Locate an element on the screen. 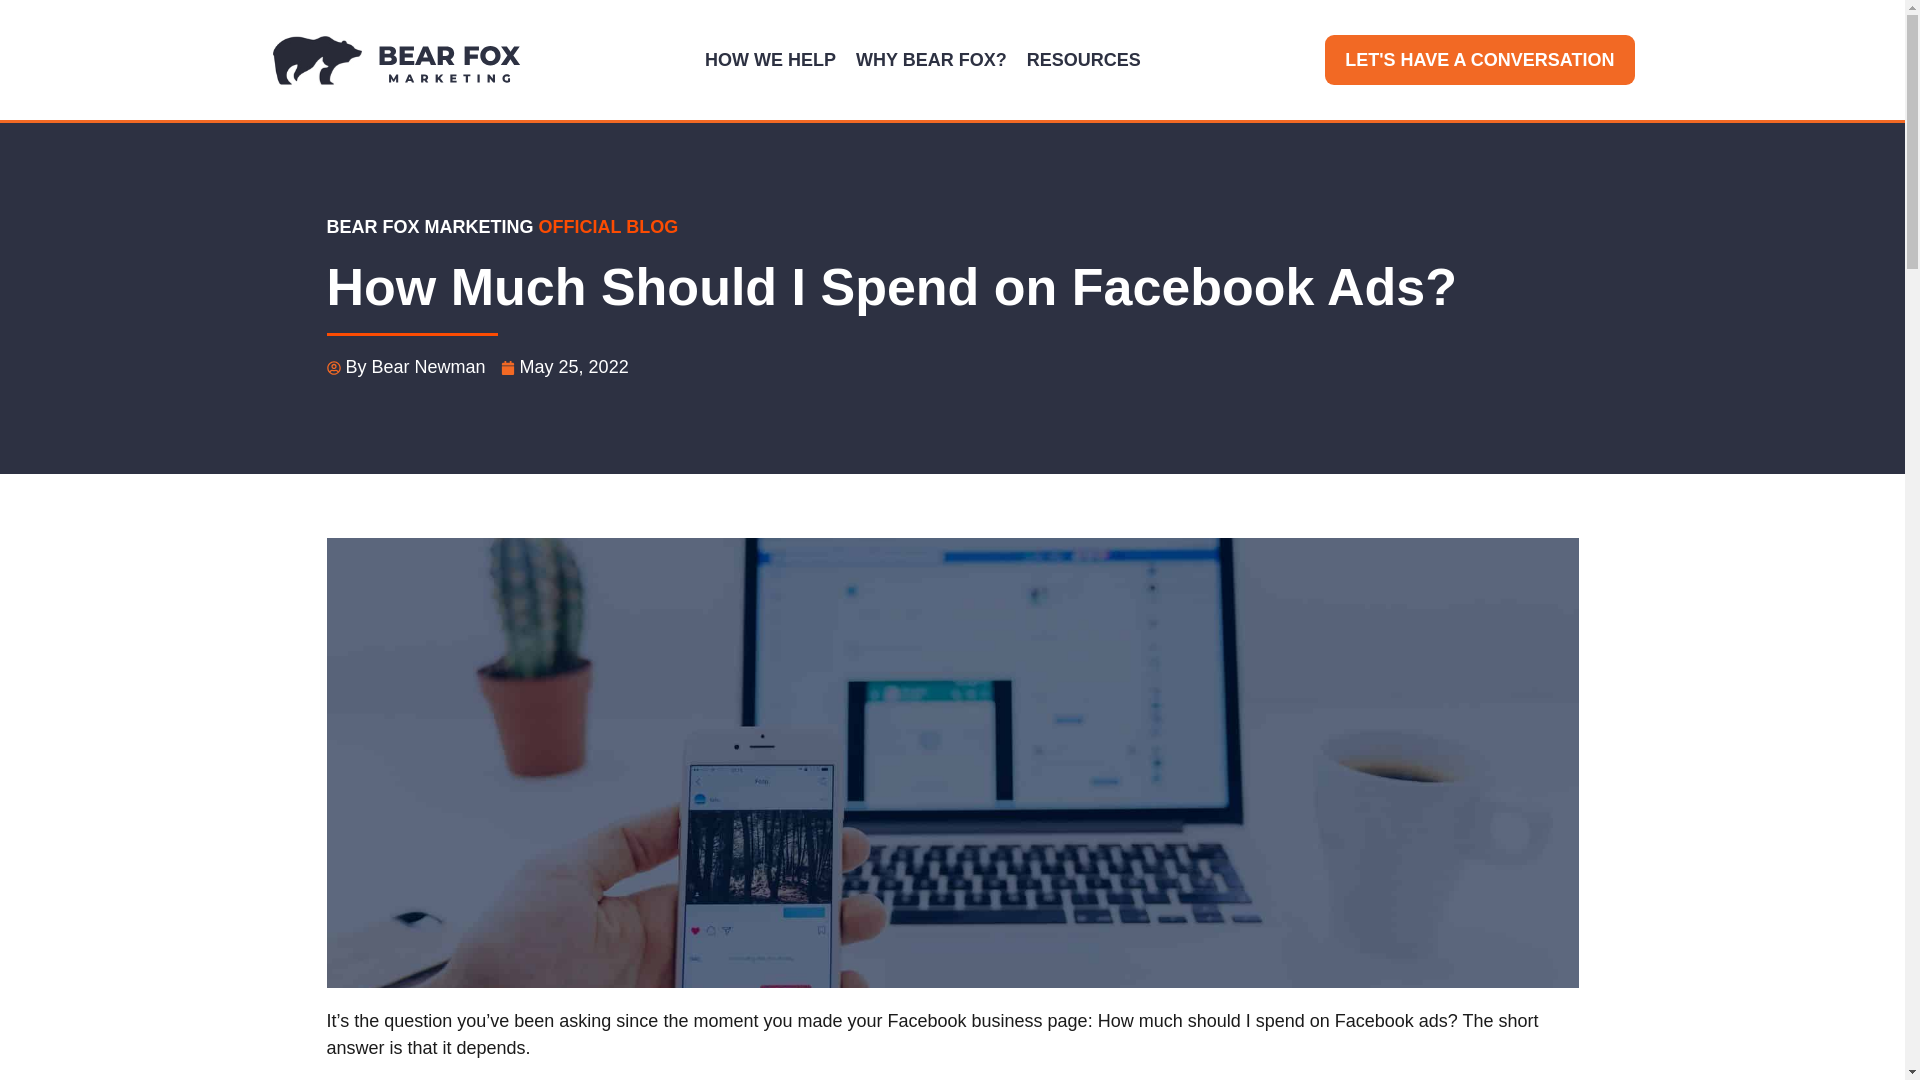 Image resolution: width=1920 pixels, height=1080 pixels. WHY BEAR FOX? is located at coordinates (932, 60).